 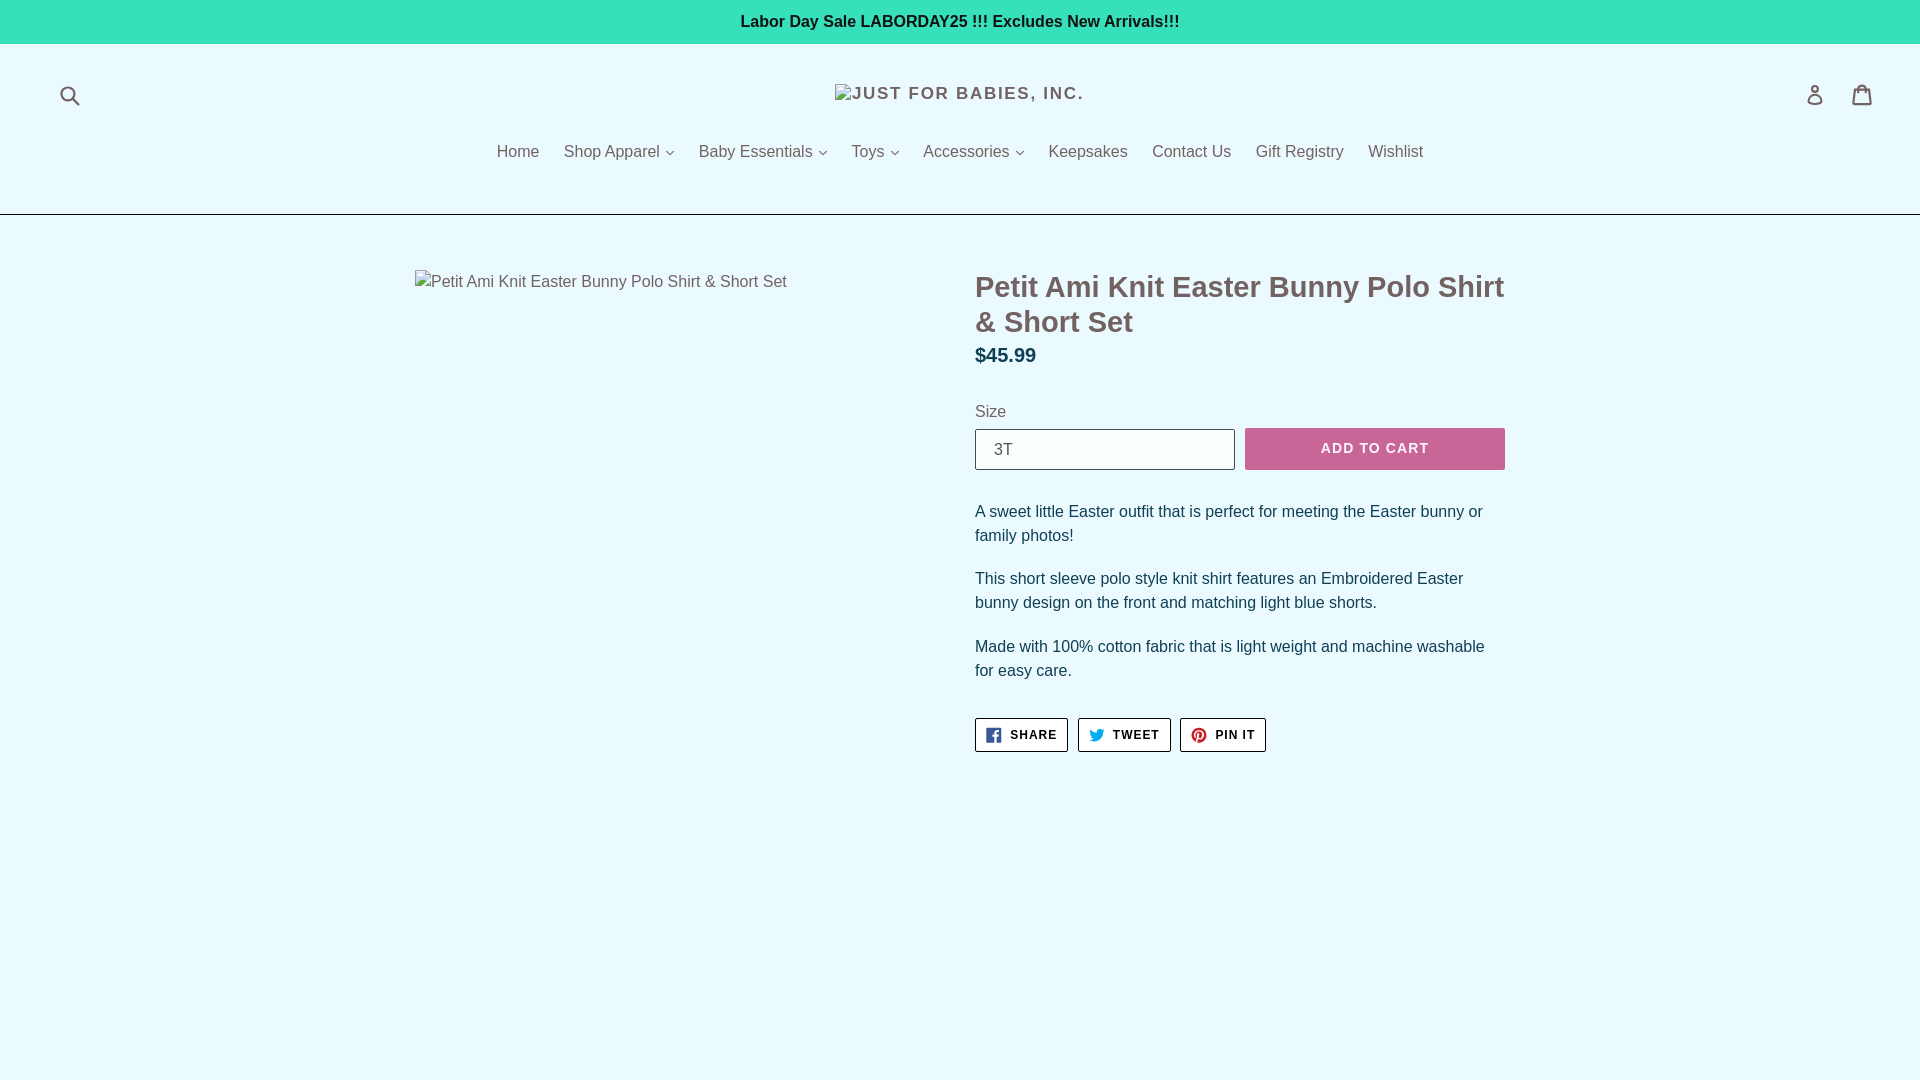 I want to click on Tweet on Twitter, so click(x=1124, y=734).